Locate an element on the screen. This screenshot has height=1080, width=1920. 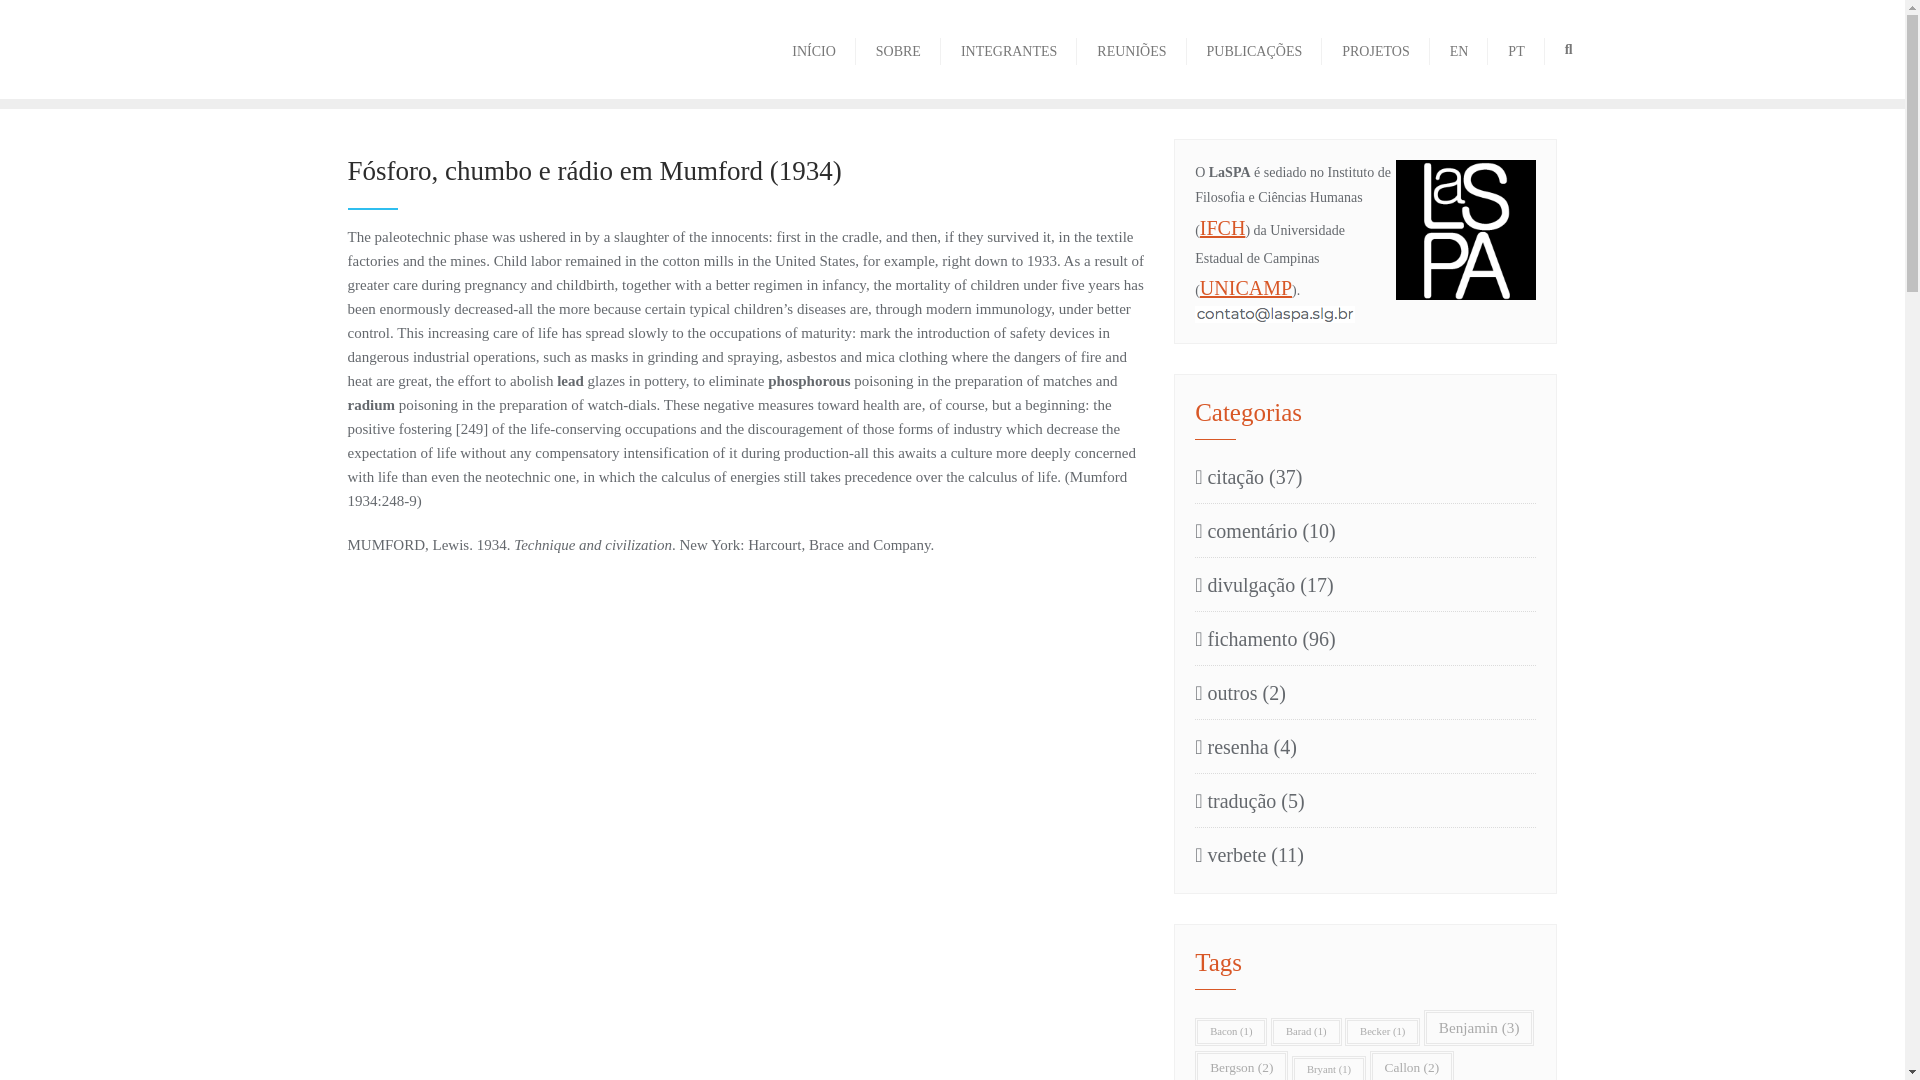
outros is located at coordinates (1226, 693).